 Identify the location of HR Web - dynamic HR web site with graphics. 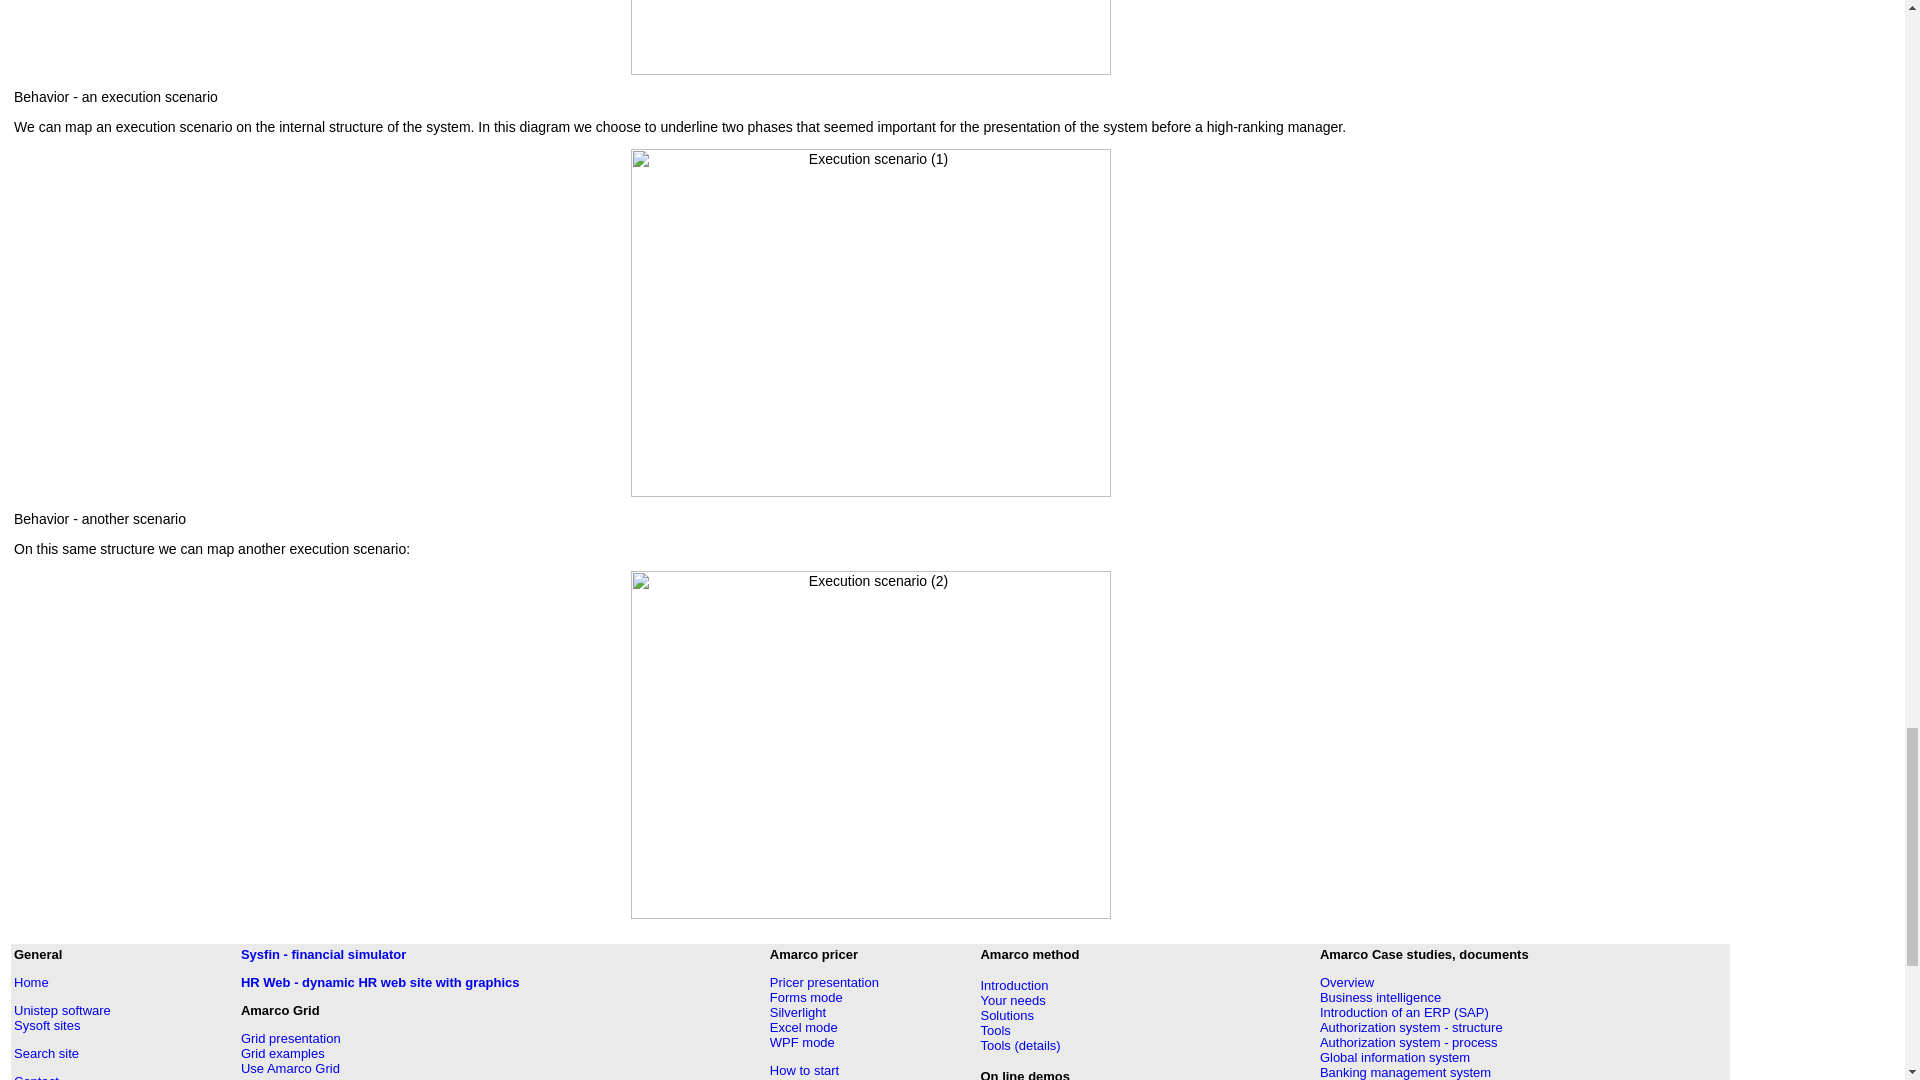
(380, 982).